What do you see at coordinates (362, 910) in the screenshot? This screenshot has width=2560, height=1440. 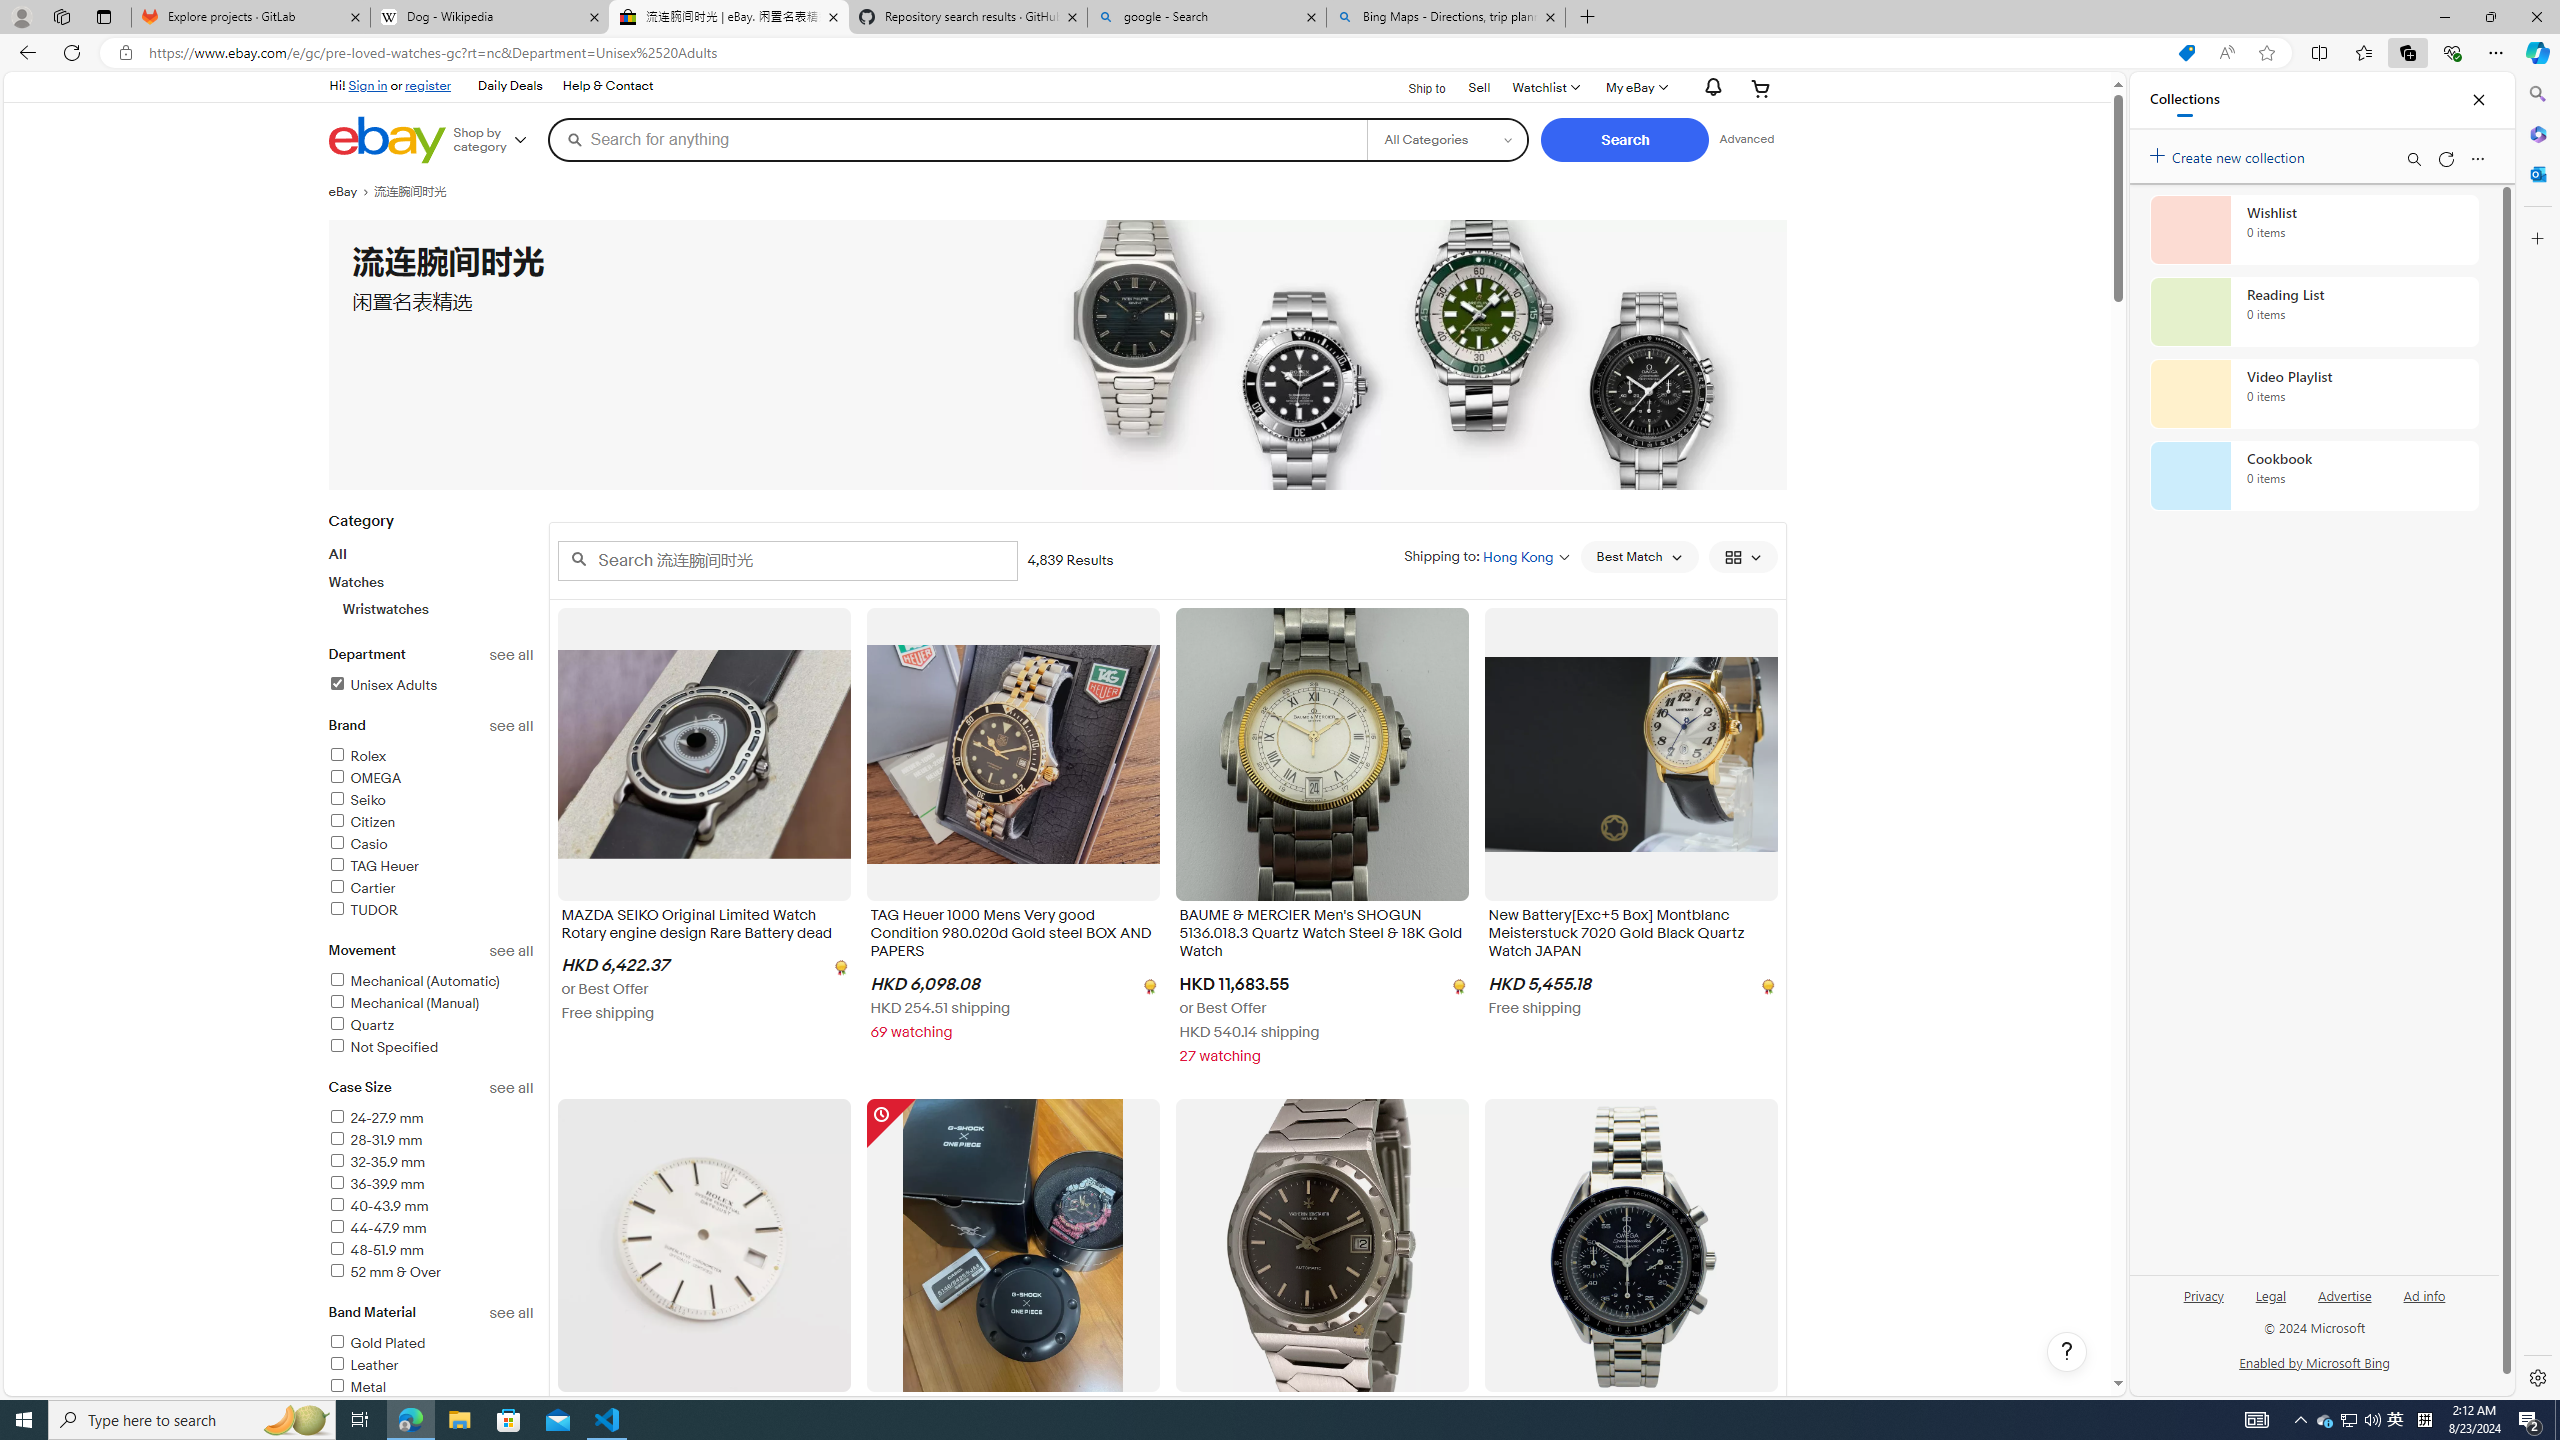 I see `TUDOR` at bounding box center [362, 910].